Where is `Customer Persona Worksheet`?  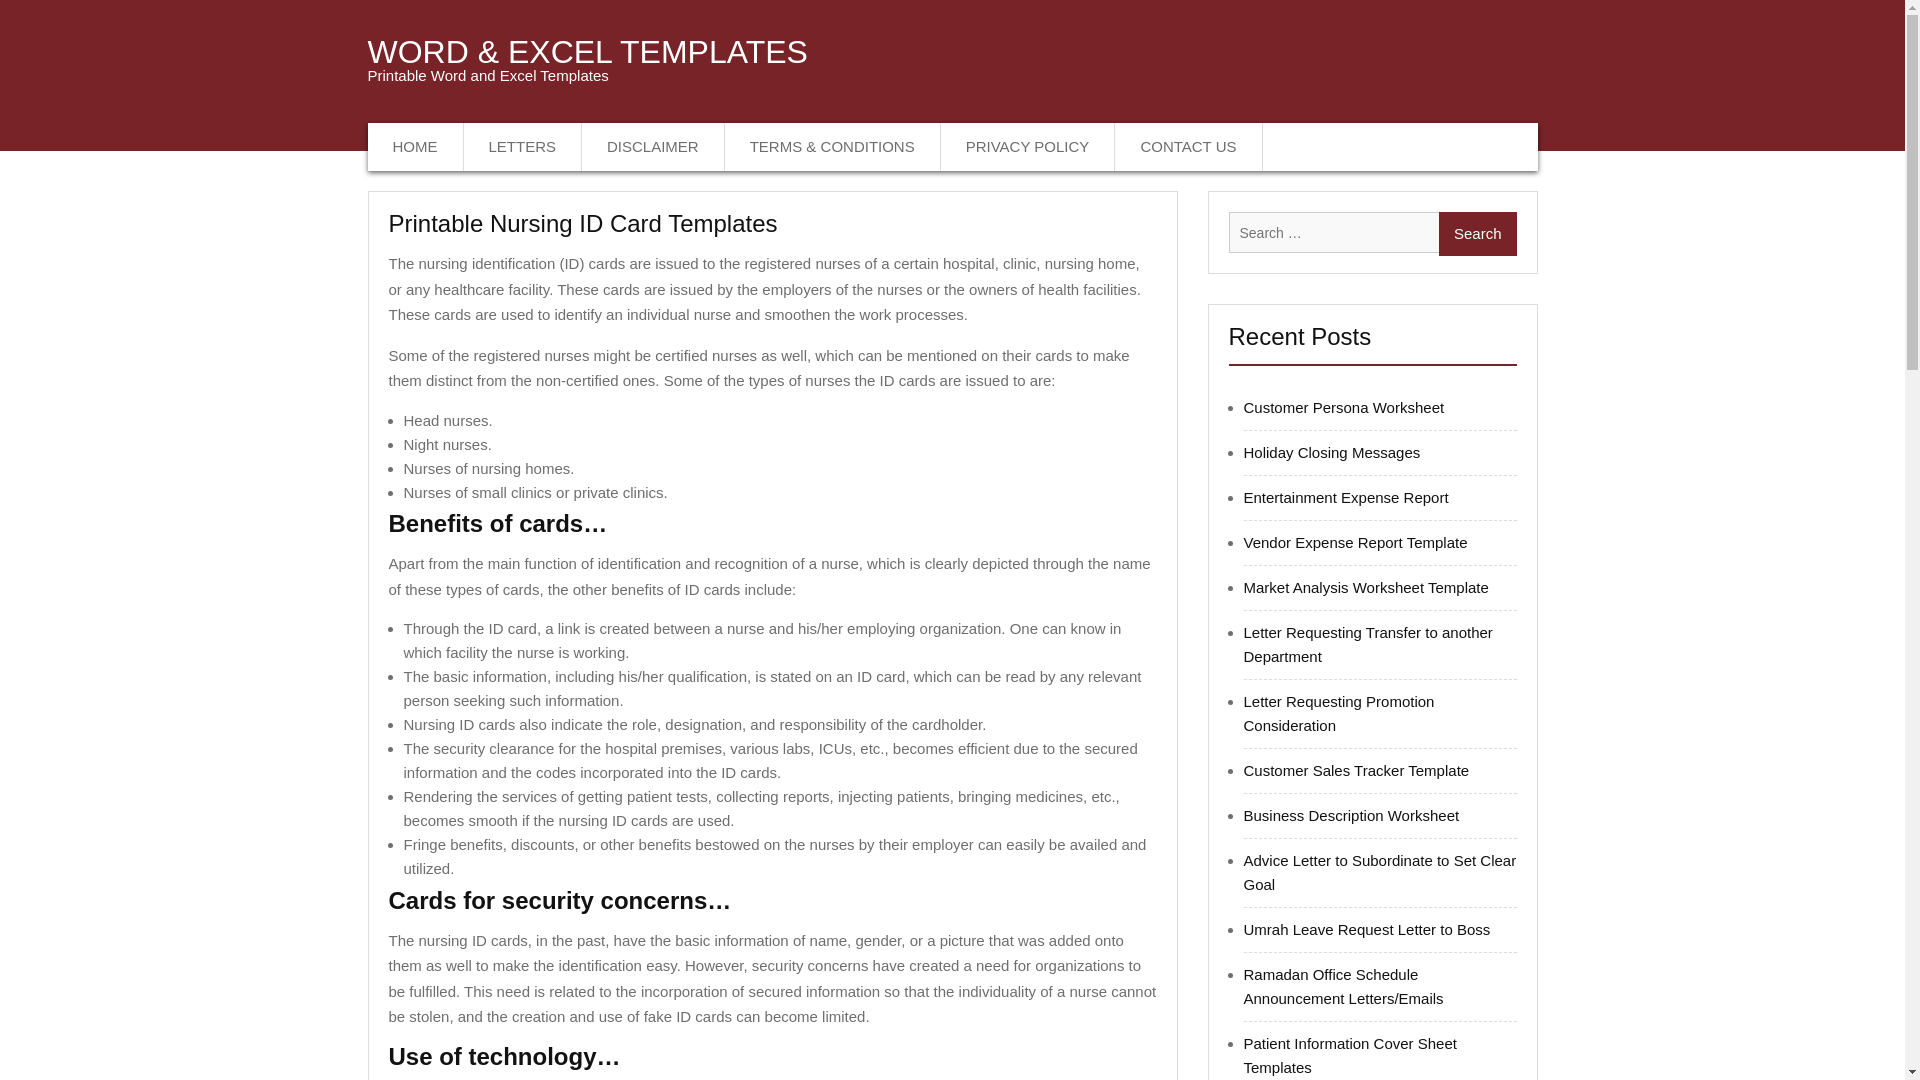 Customer Persona Worksheet is located at coordinates (1344, 406).